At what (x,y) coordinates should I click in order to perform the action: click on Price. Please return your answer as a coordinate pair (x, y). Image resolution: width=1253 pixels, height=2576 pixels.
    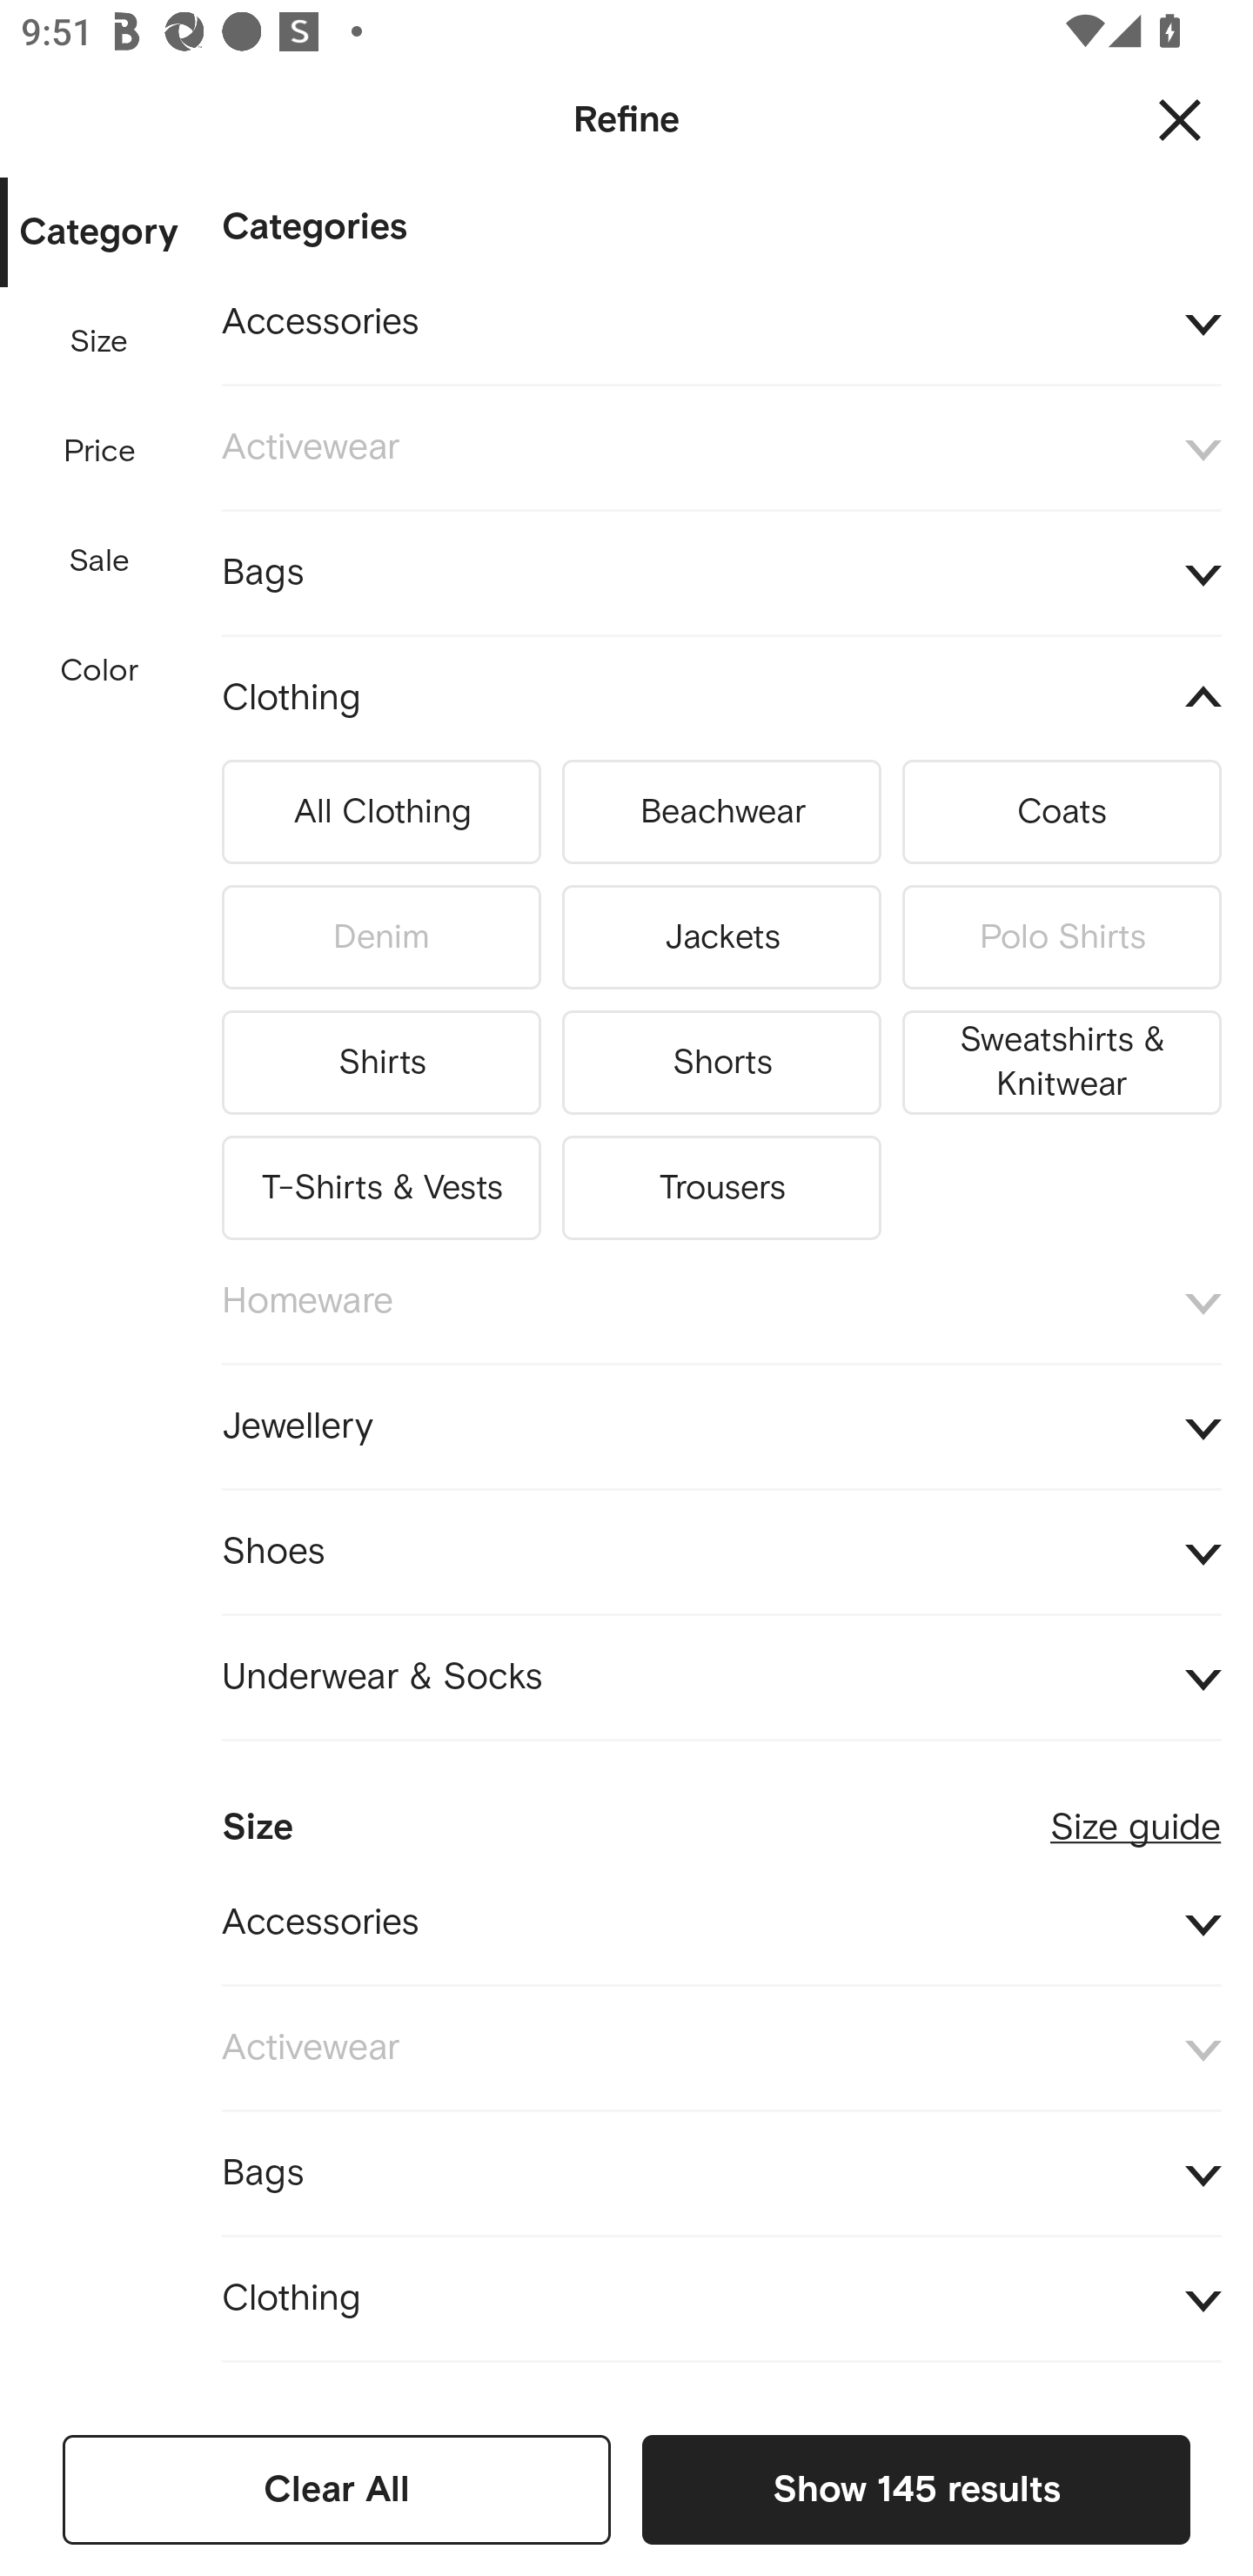
    Looking at the image, I should click on (100, 452).